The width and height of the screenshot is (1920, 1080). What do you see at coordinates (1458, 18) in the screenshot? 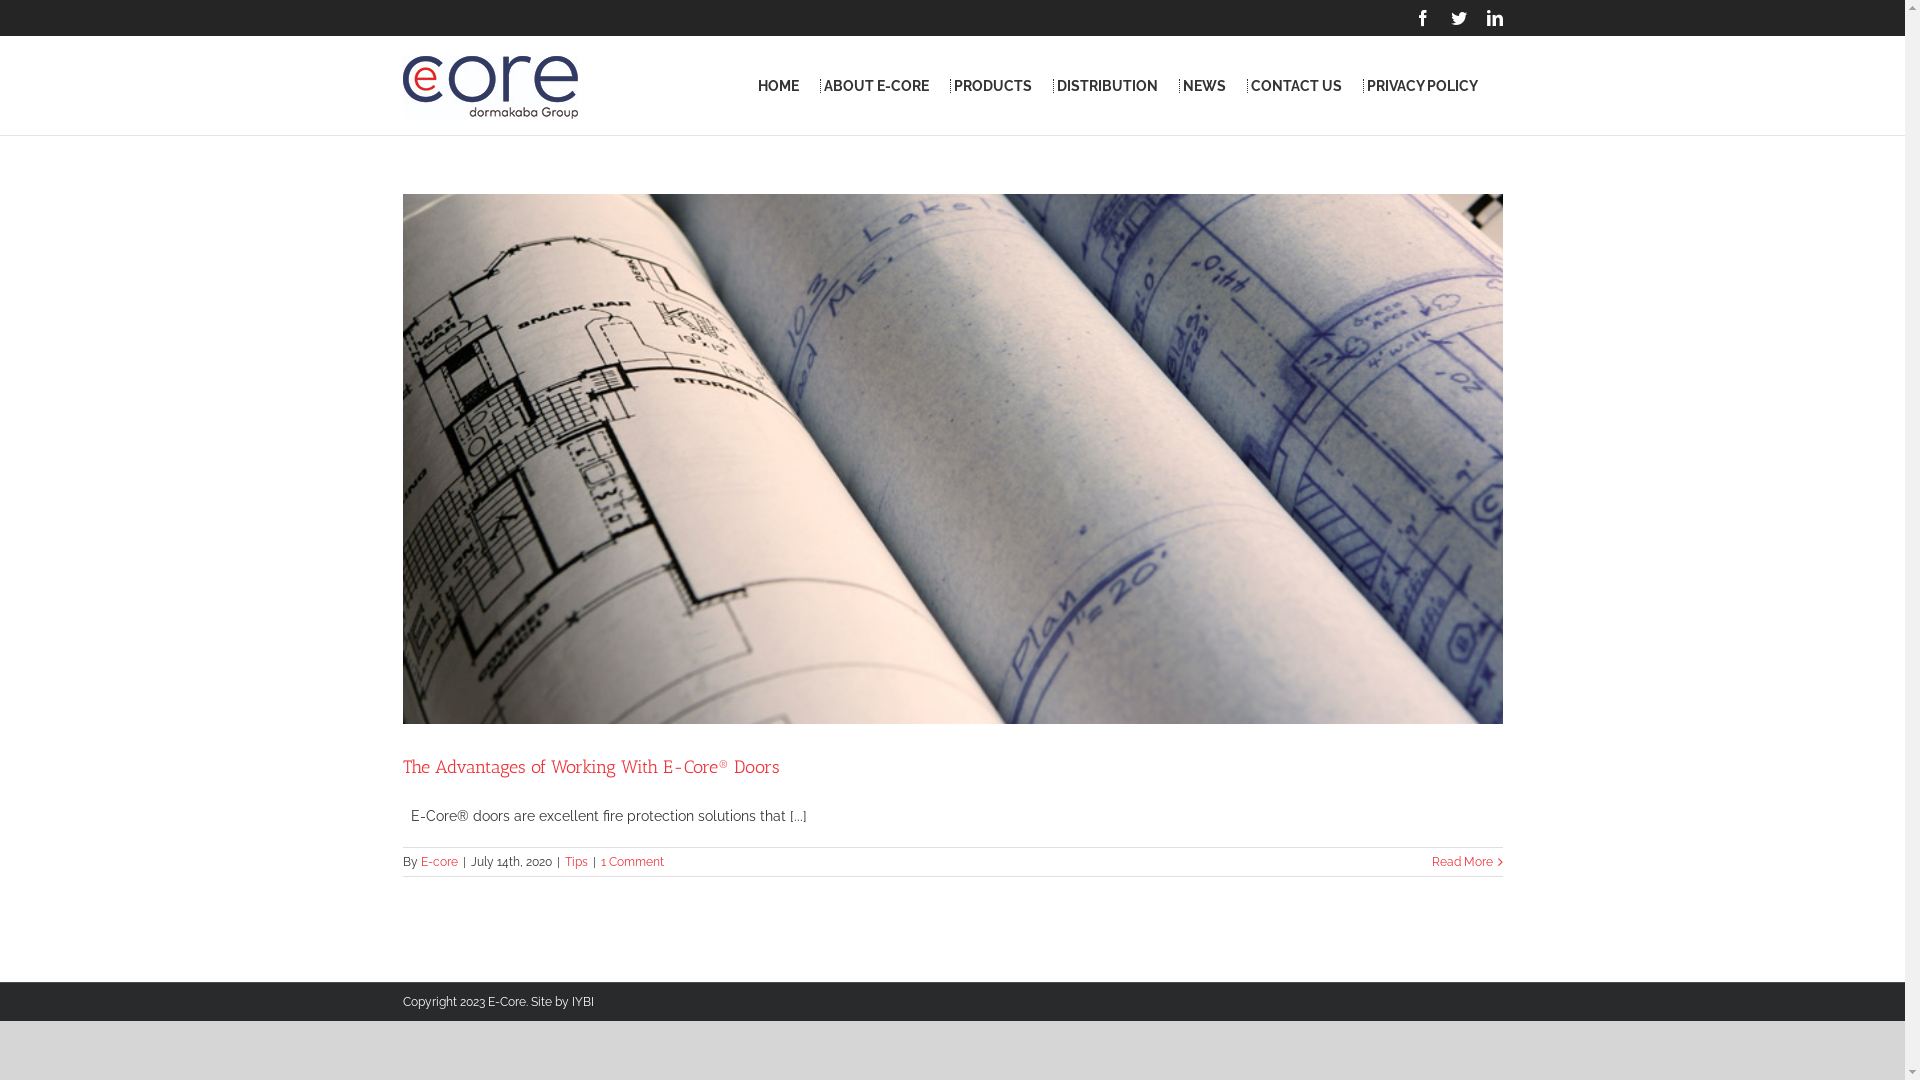
I see `Twitter` at bounding box center [1458, 18].